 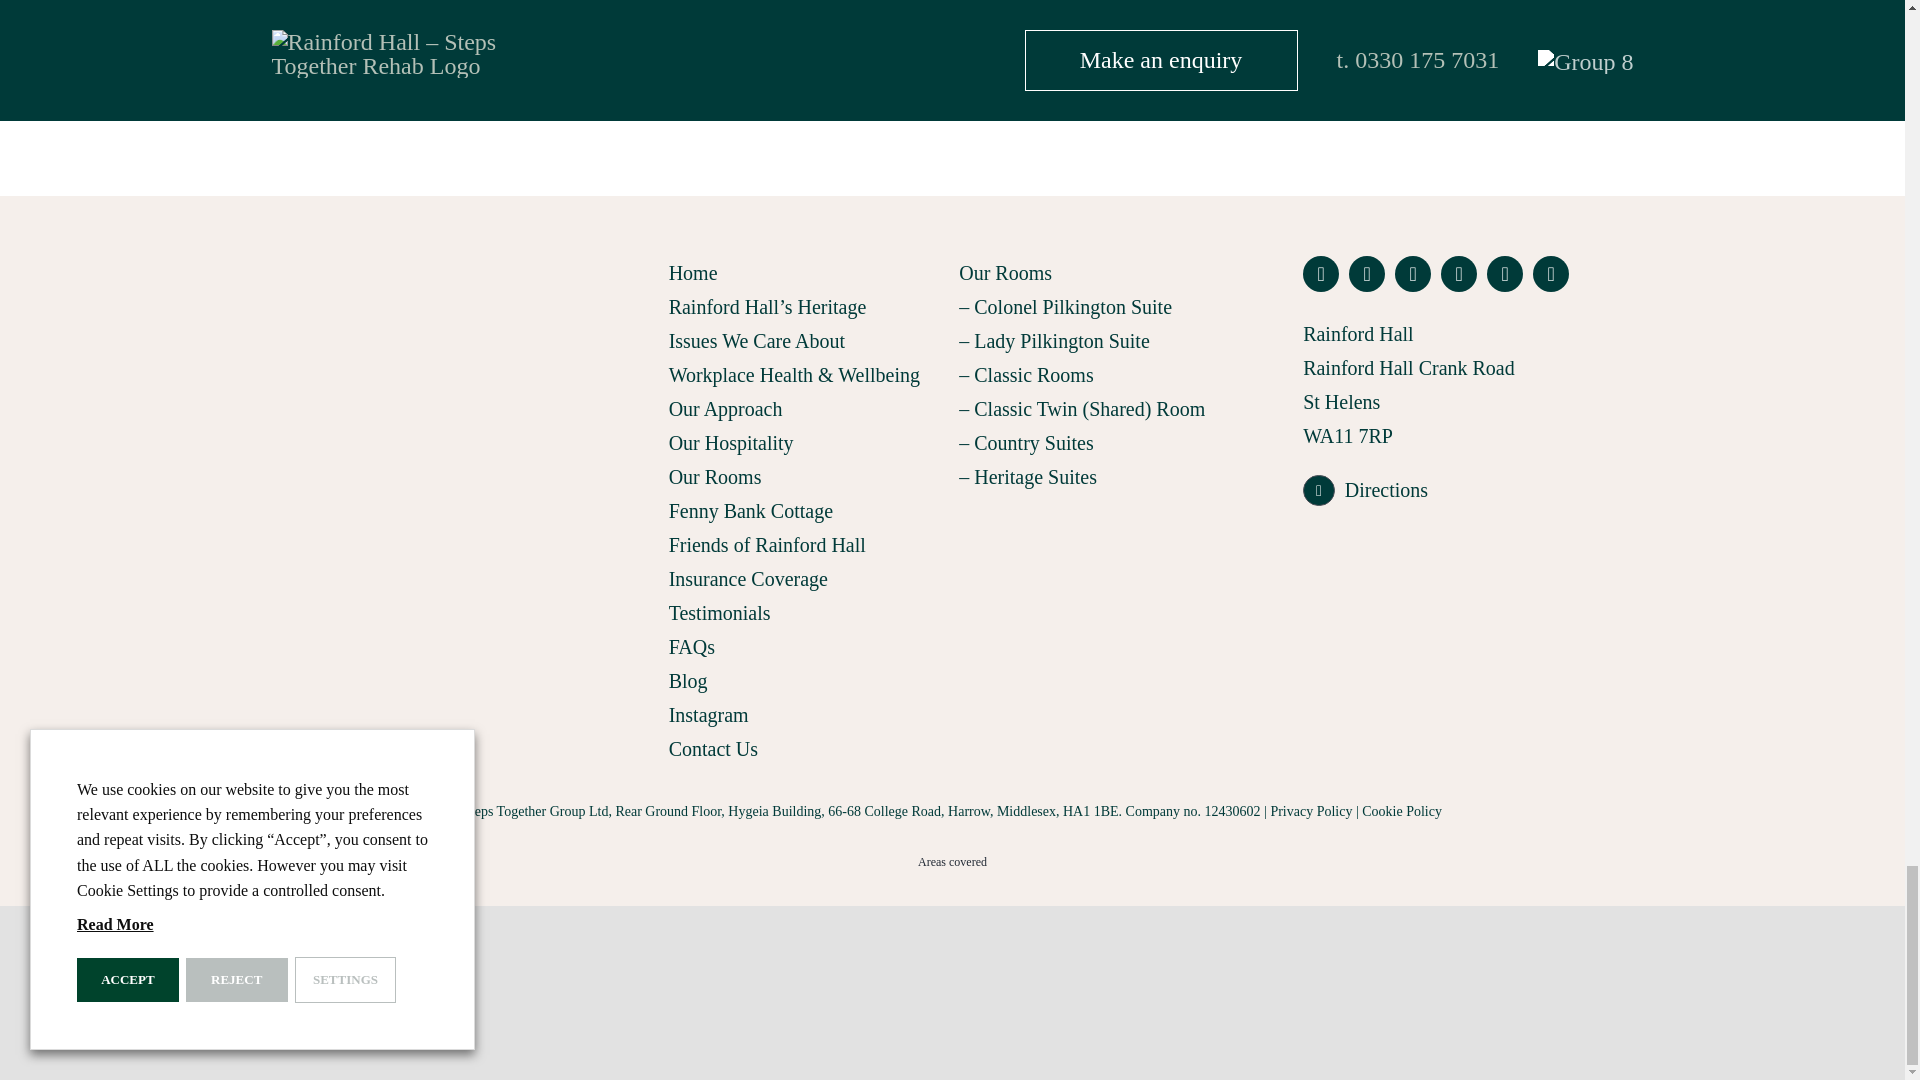 I want to click on Home, so click(x=807, y=272).